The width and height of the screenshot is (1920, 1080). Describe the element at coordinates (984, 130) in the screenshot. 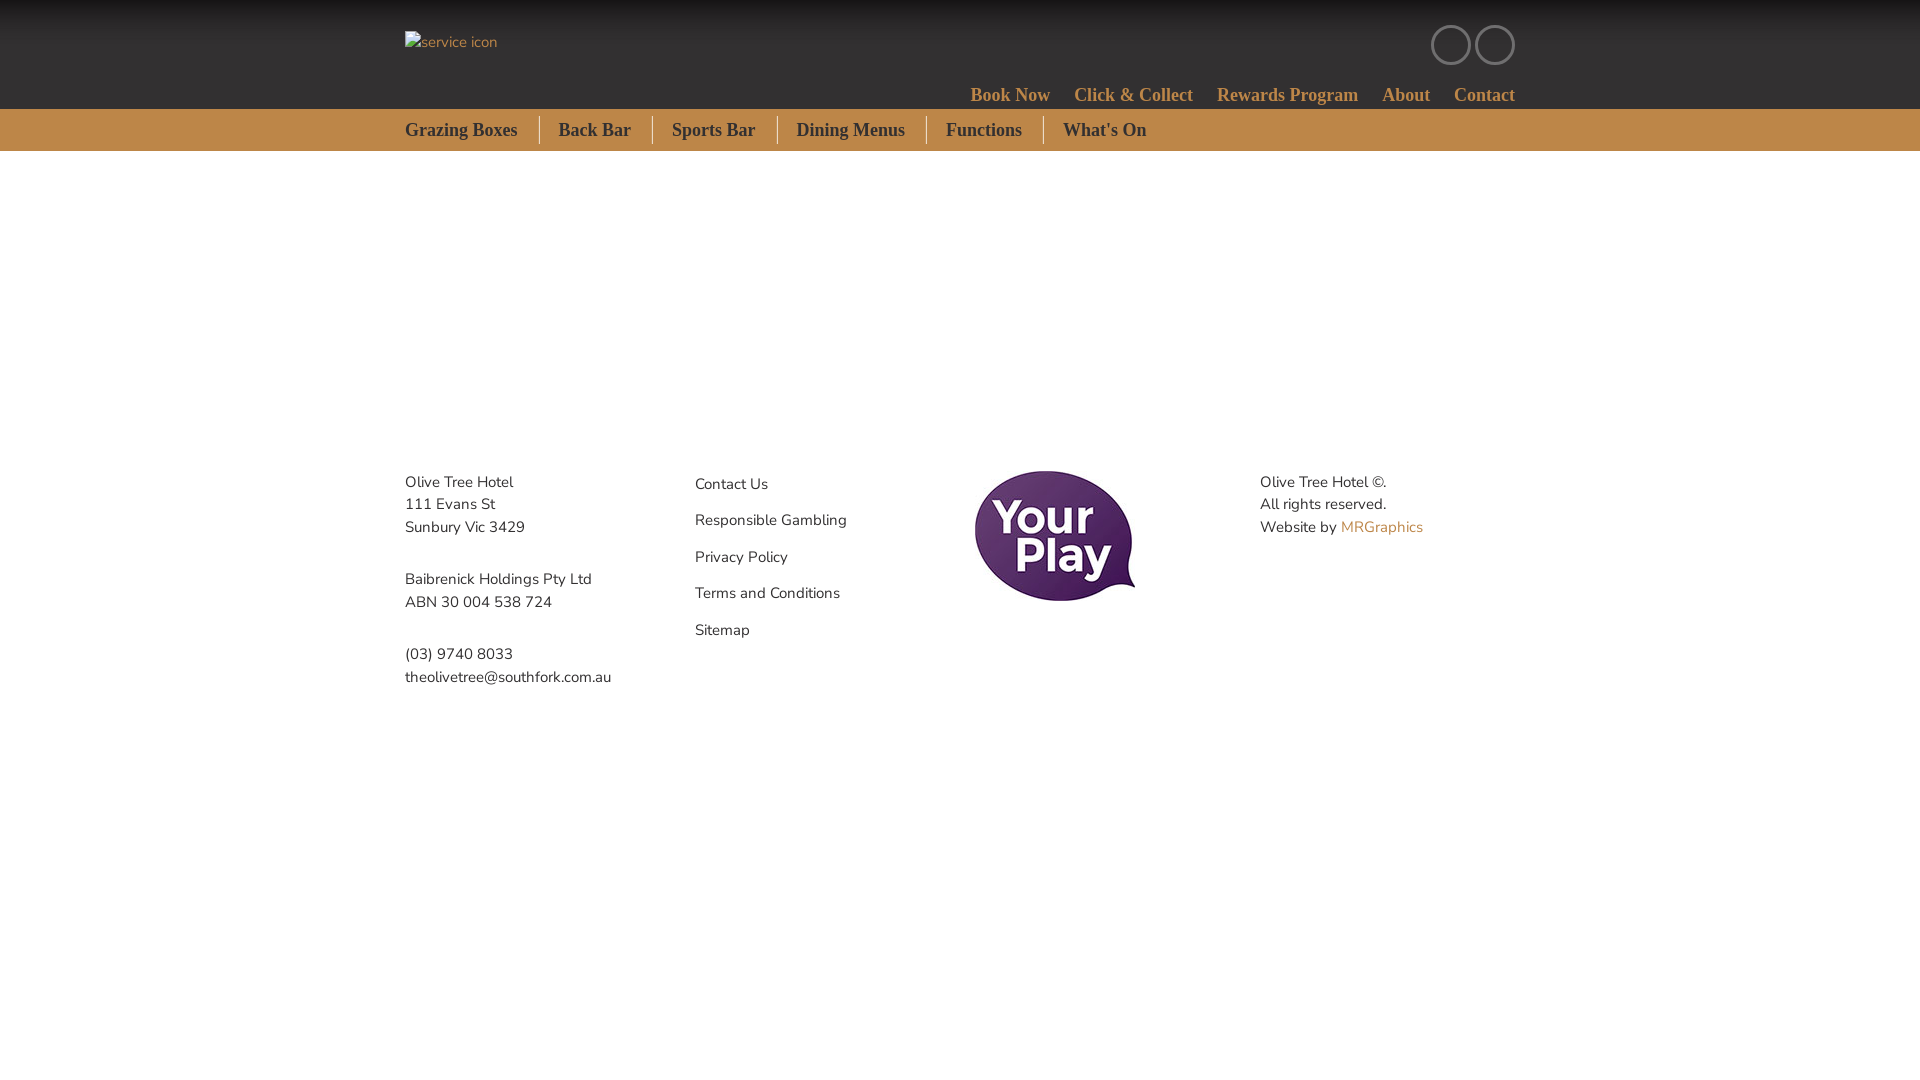

I see `Functions` at that location.